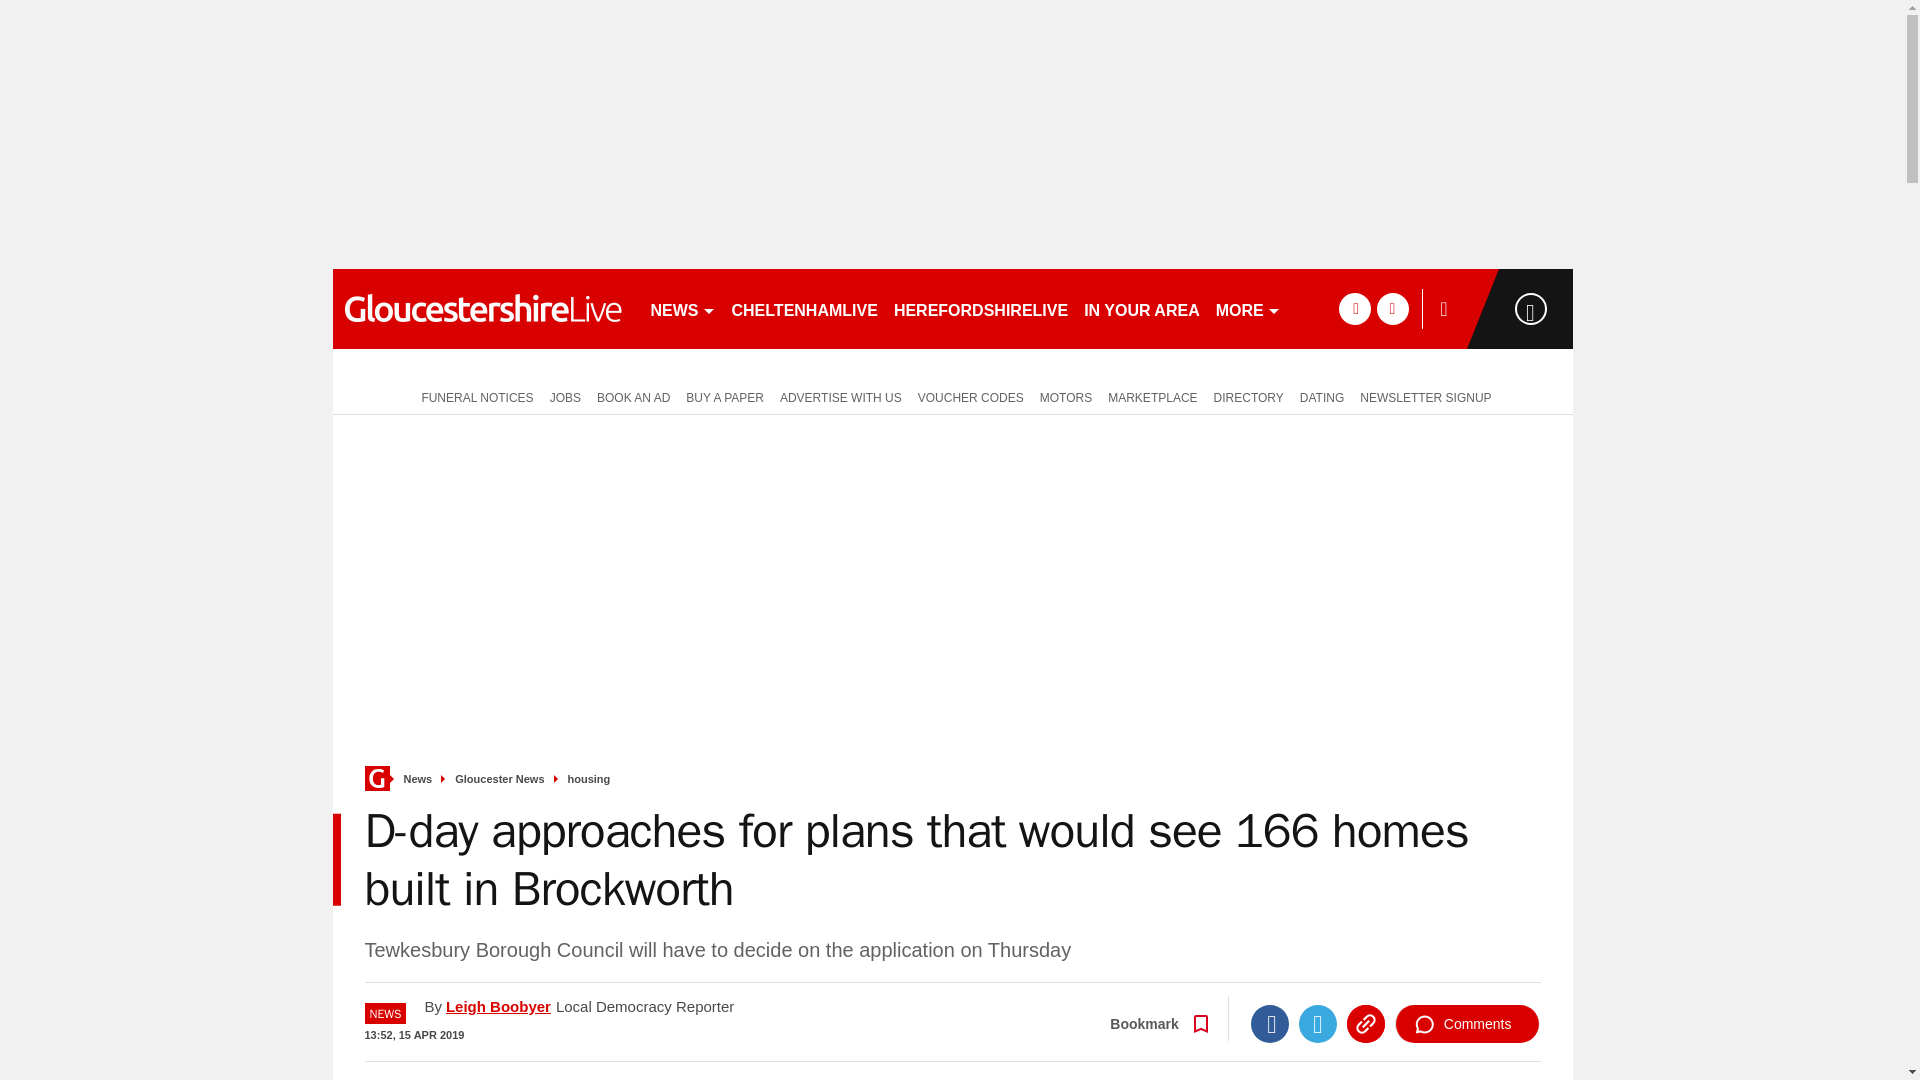  I want to click on Facebook, so click(1270, 1024).